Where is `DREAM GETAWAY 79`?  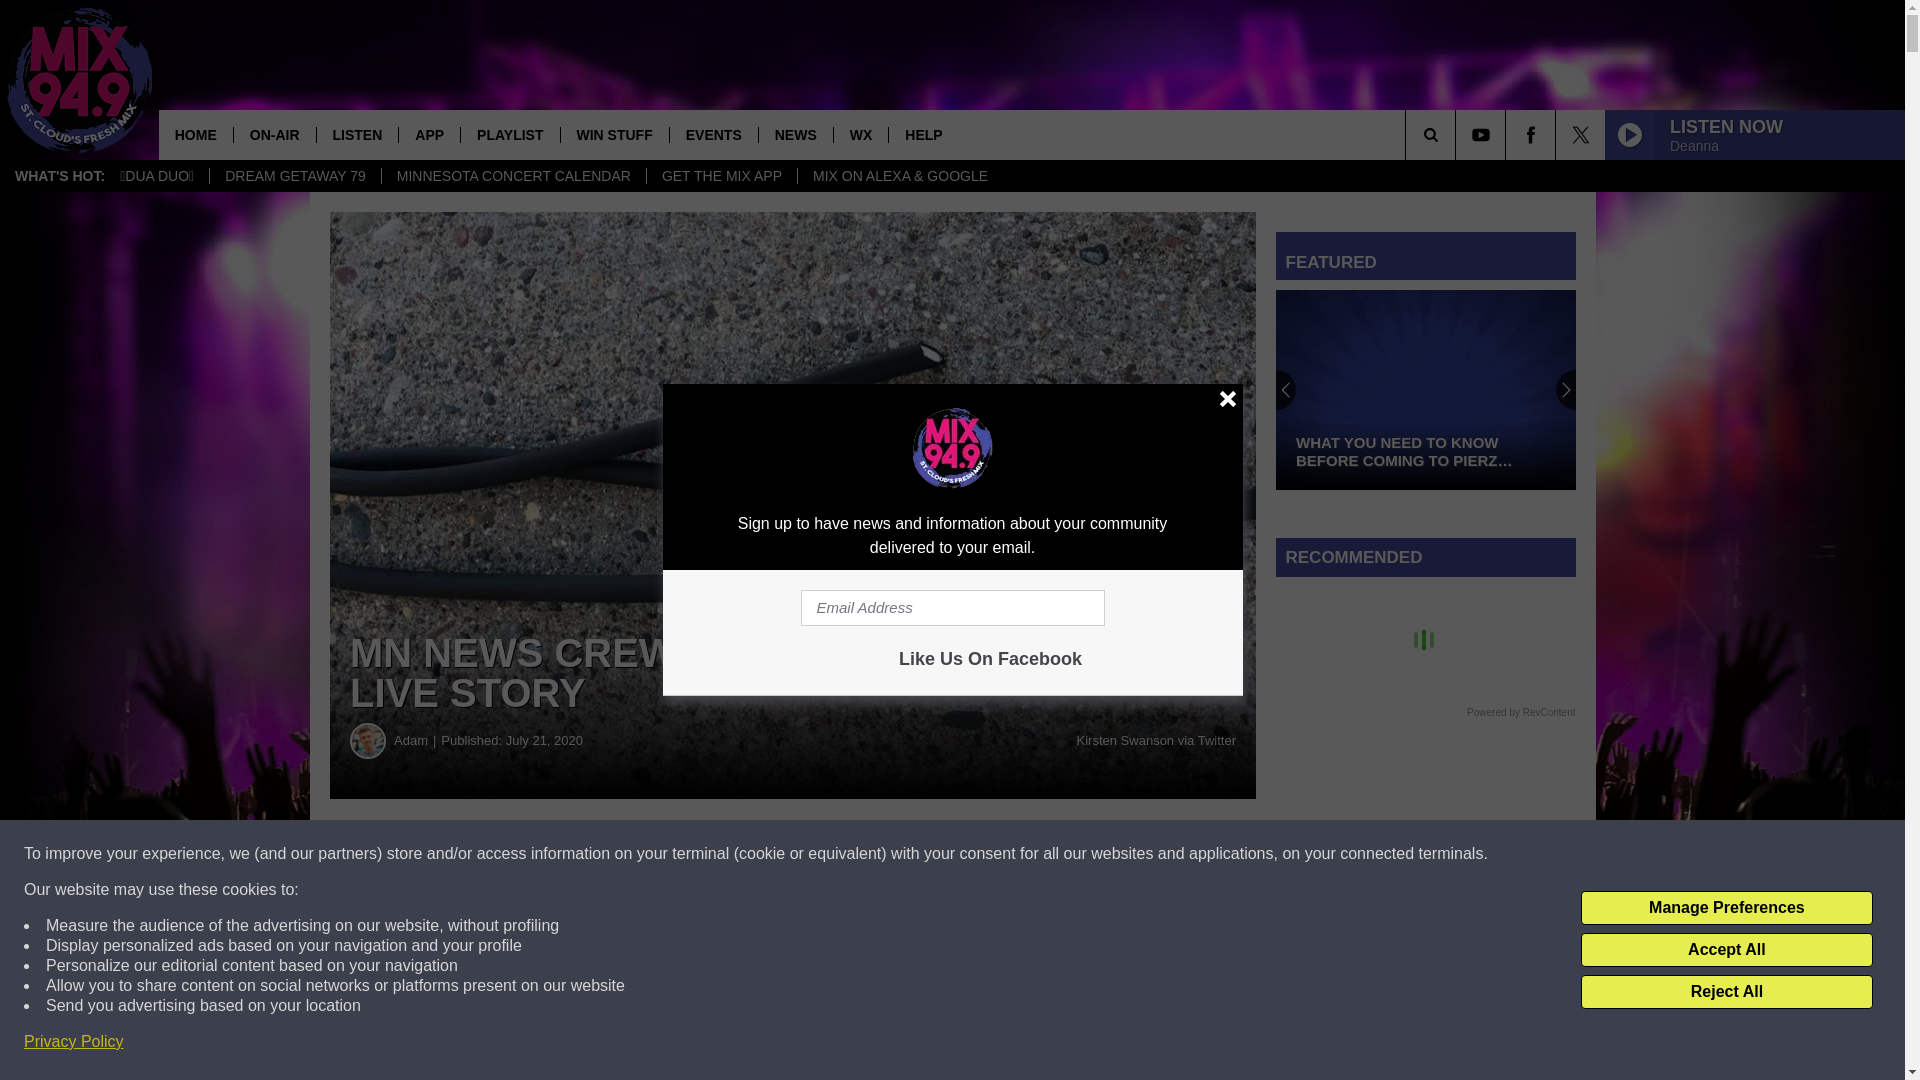
DREAM GETAWAY 79 is located at coordinates (294, 176).